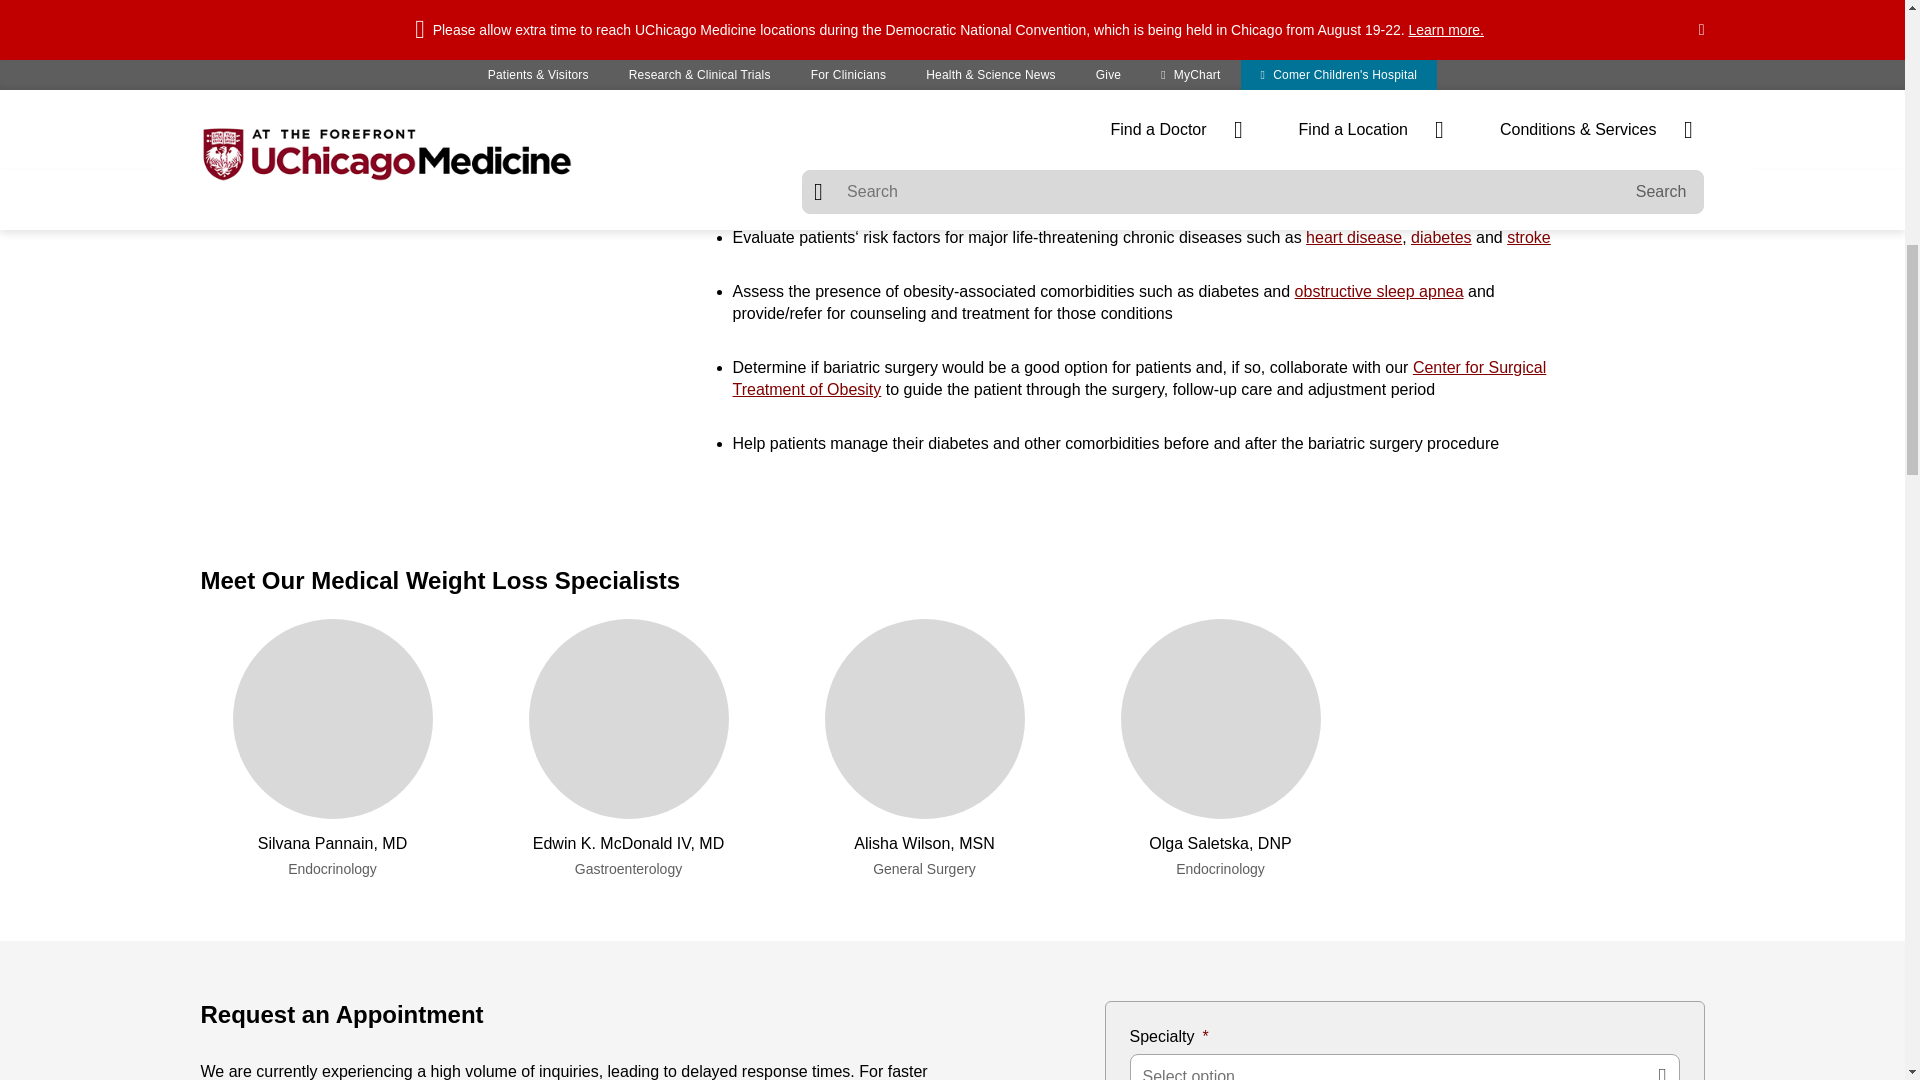 This screenshot has width=1920, height=1080. I want to click on thyroid diseases, so click(1046, 107).